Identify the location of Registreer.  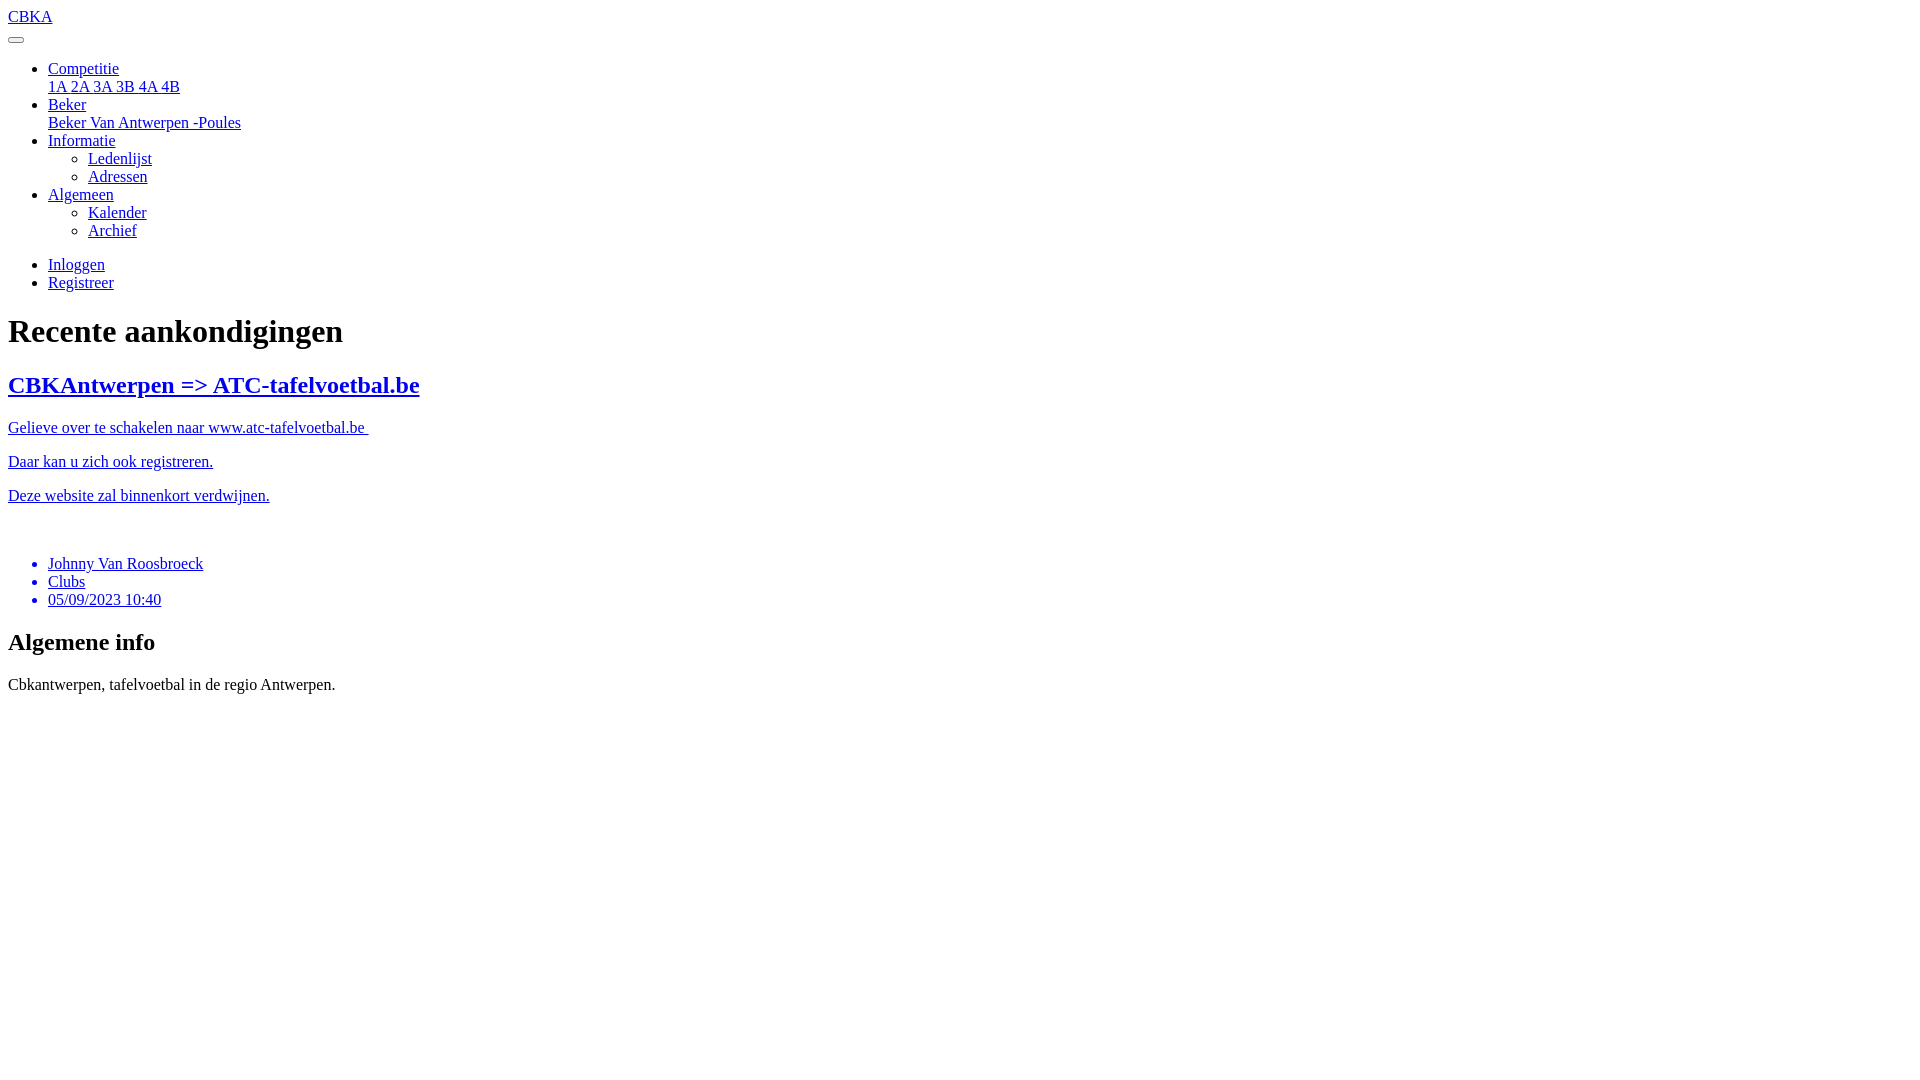
(81, 282).